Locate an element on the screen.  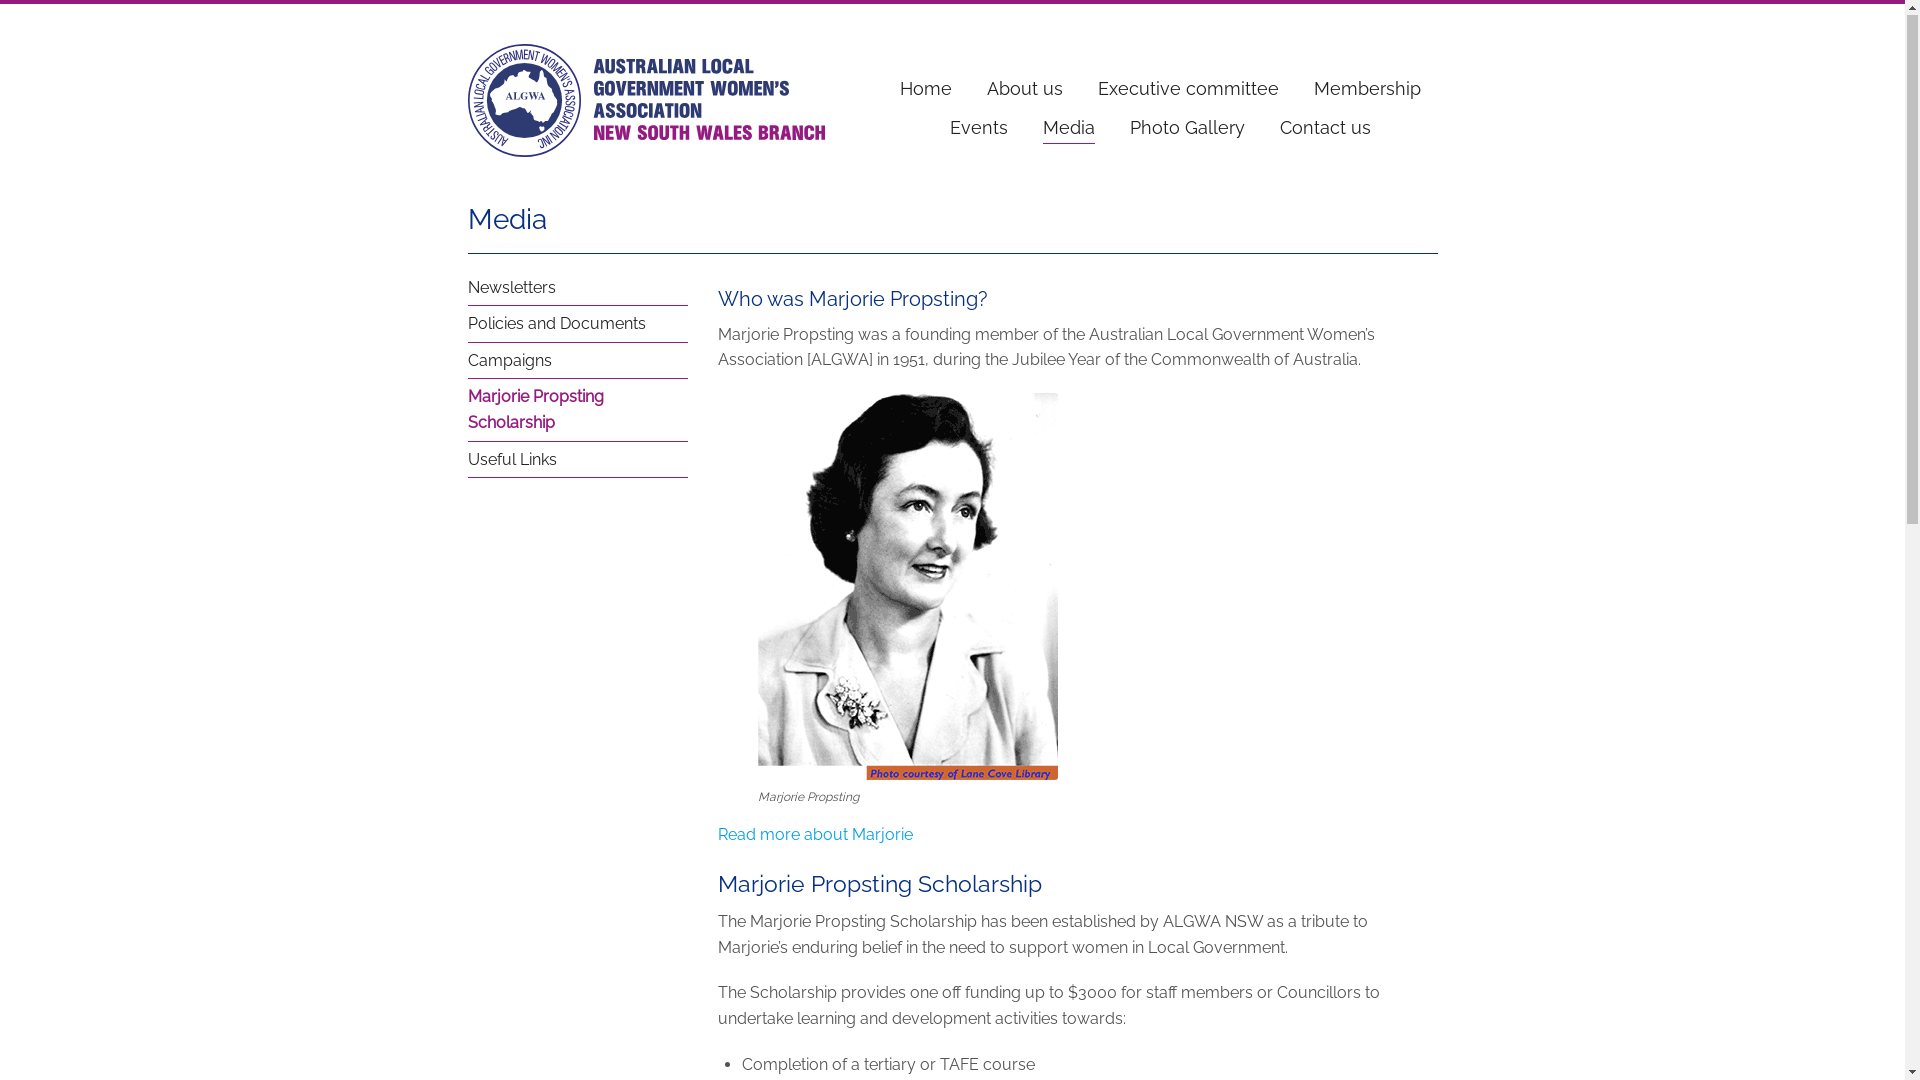
Media is located at coordinates (1069, 129).